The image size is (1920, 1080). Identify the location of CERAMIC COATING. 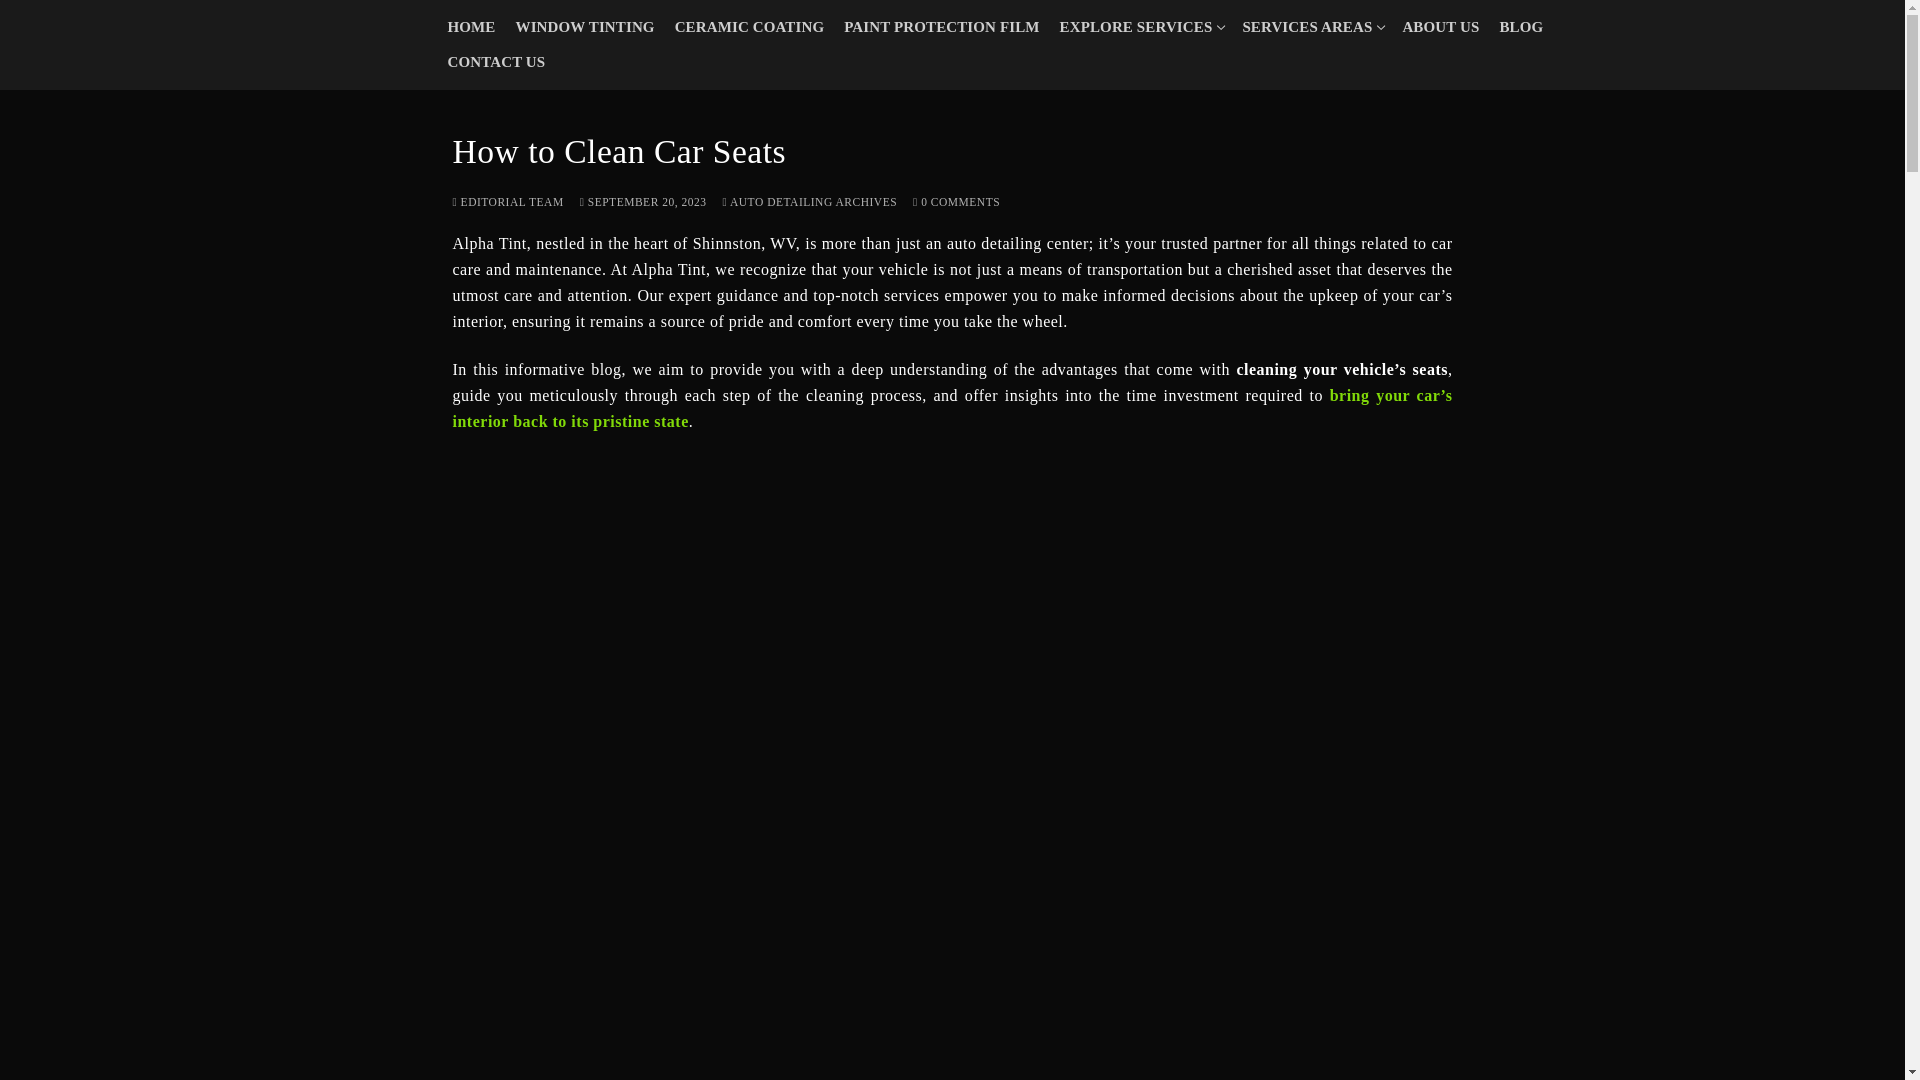
(1521, 27).